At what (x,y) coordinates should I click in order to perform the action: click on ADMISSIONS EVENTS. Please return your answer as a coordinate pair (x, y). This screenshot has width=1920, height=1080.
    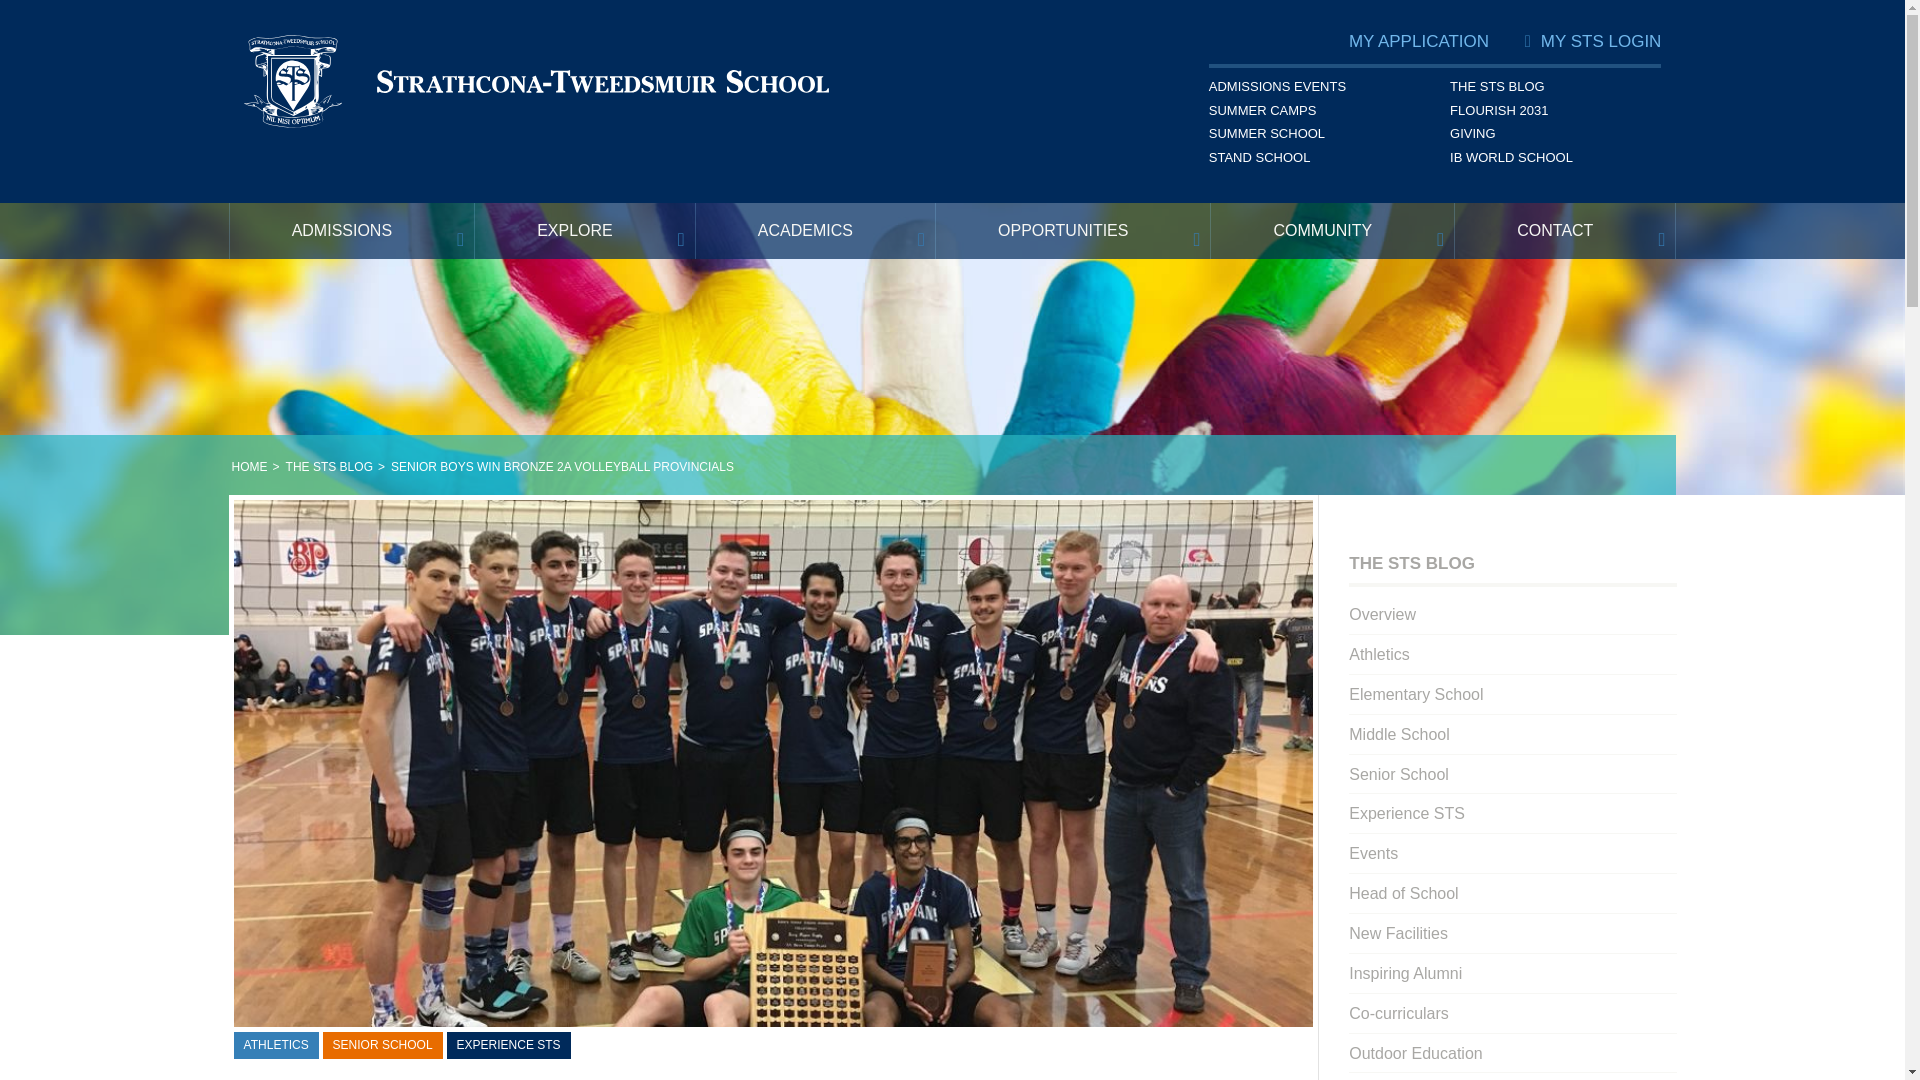
    Looking at the image, I should click on (1314, 89).